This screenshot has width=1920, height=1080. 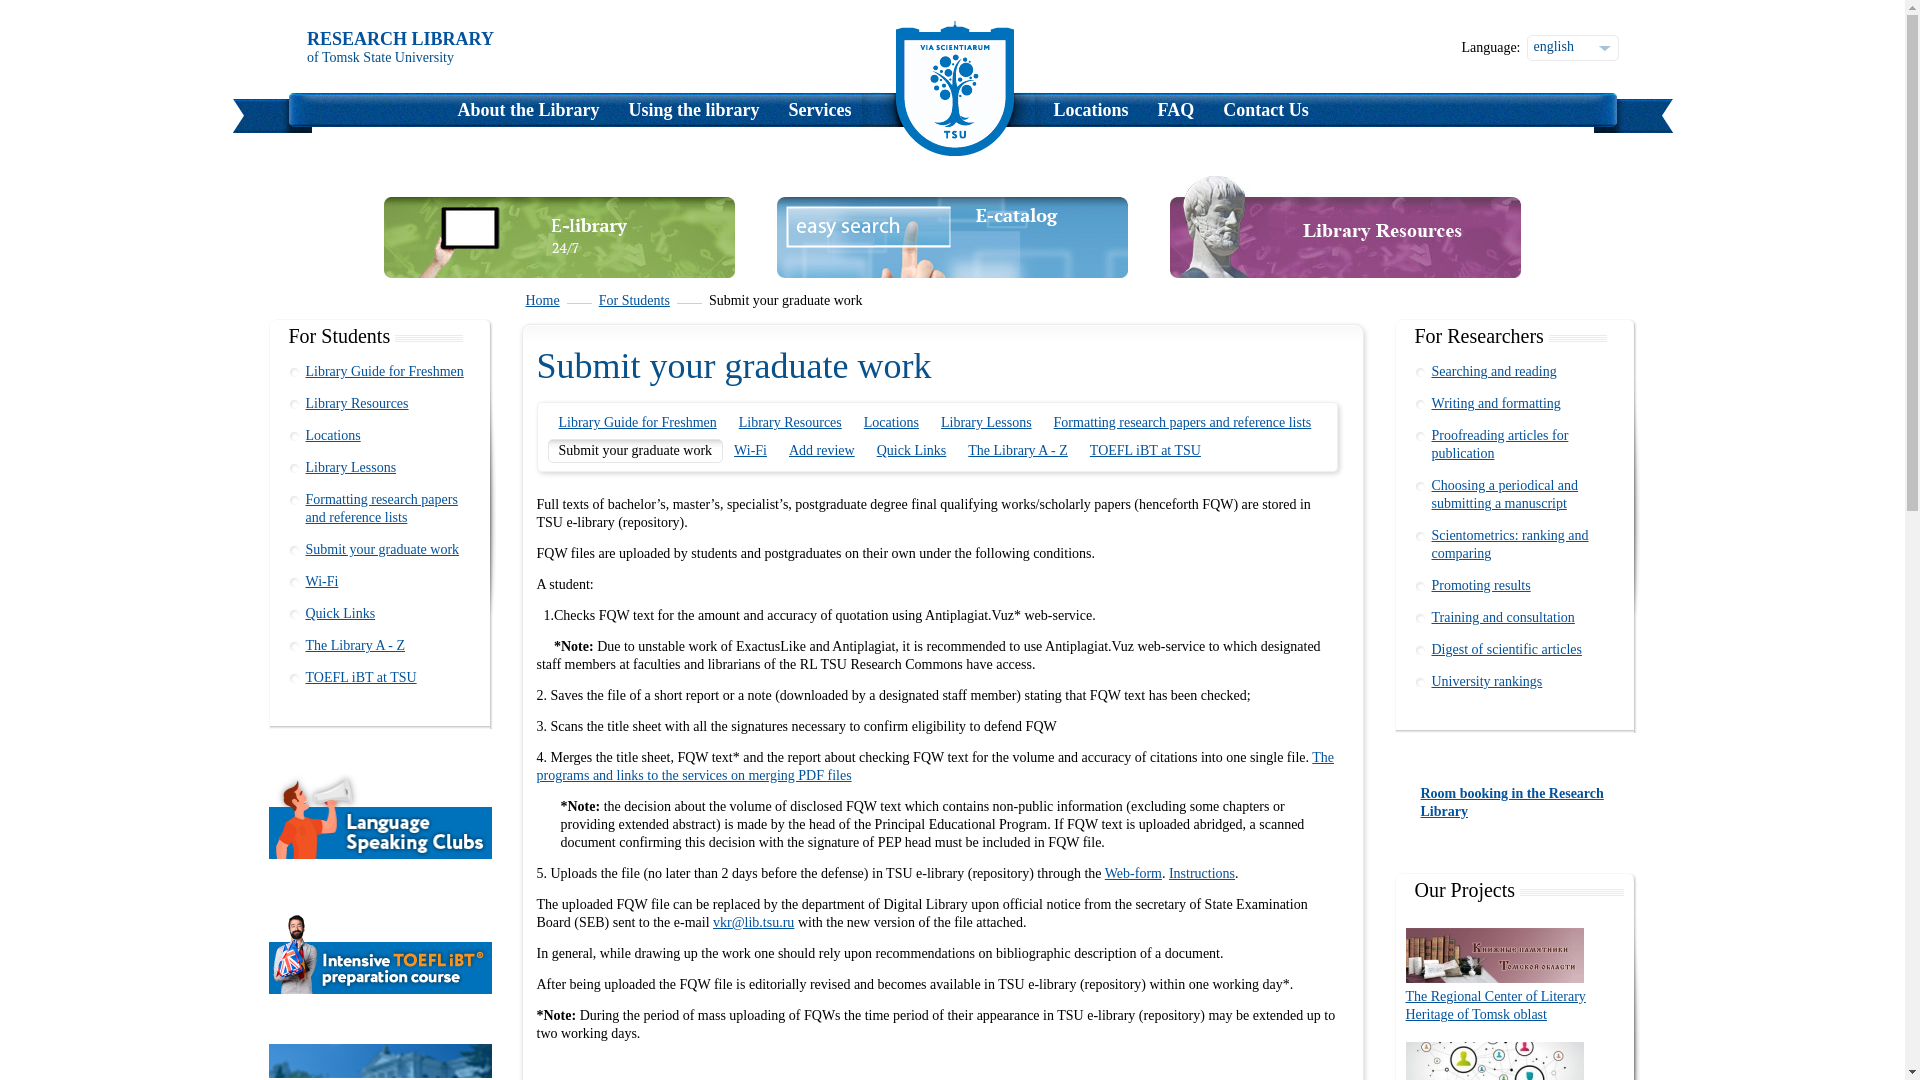 I want to click on About the Library, so click(x=528, y=112).